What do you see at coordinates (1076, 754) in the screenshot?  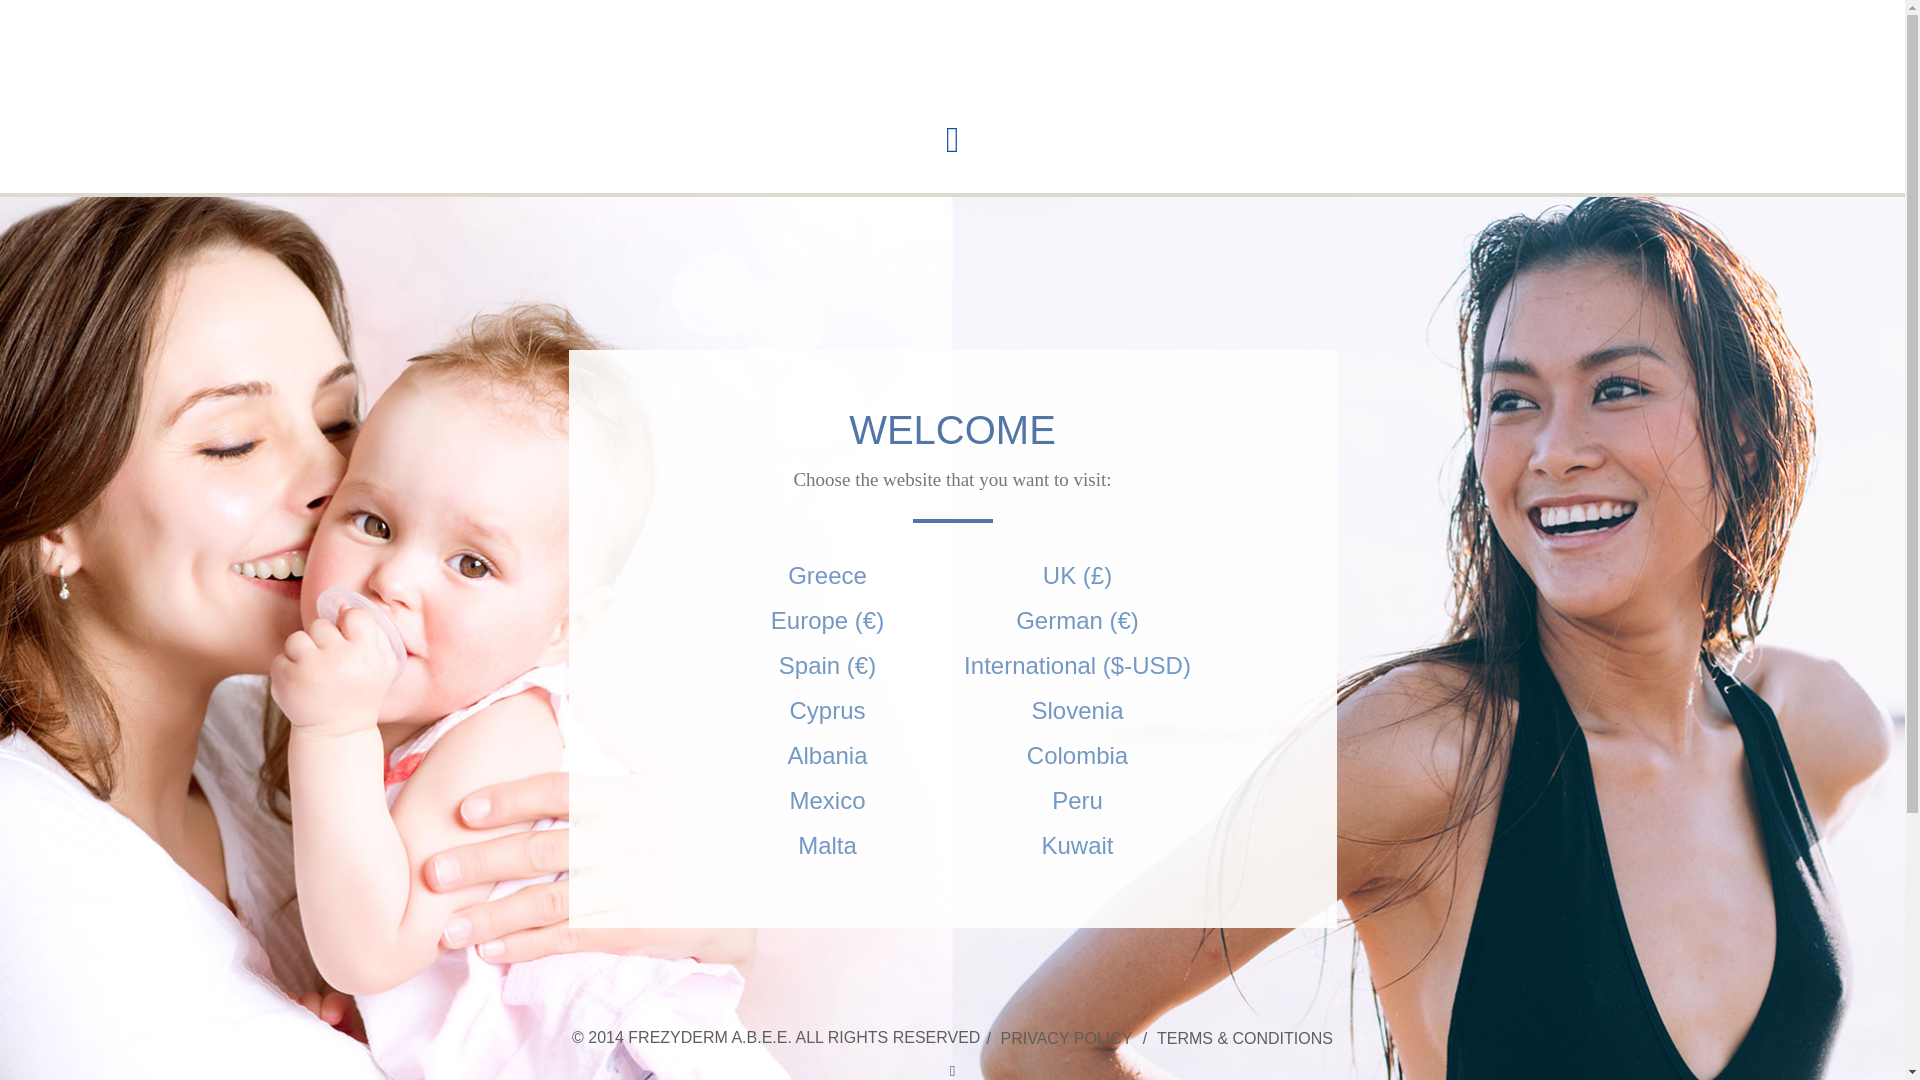 I see `Colombia` at bounding box center [1076, 754].